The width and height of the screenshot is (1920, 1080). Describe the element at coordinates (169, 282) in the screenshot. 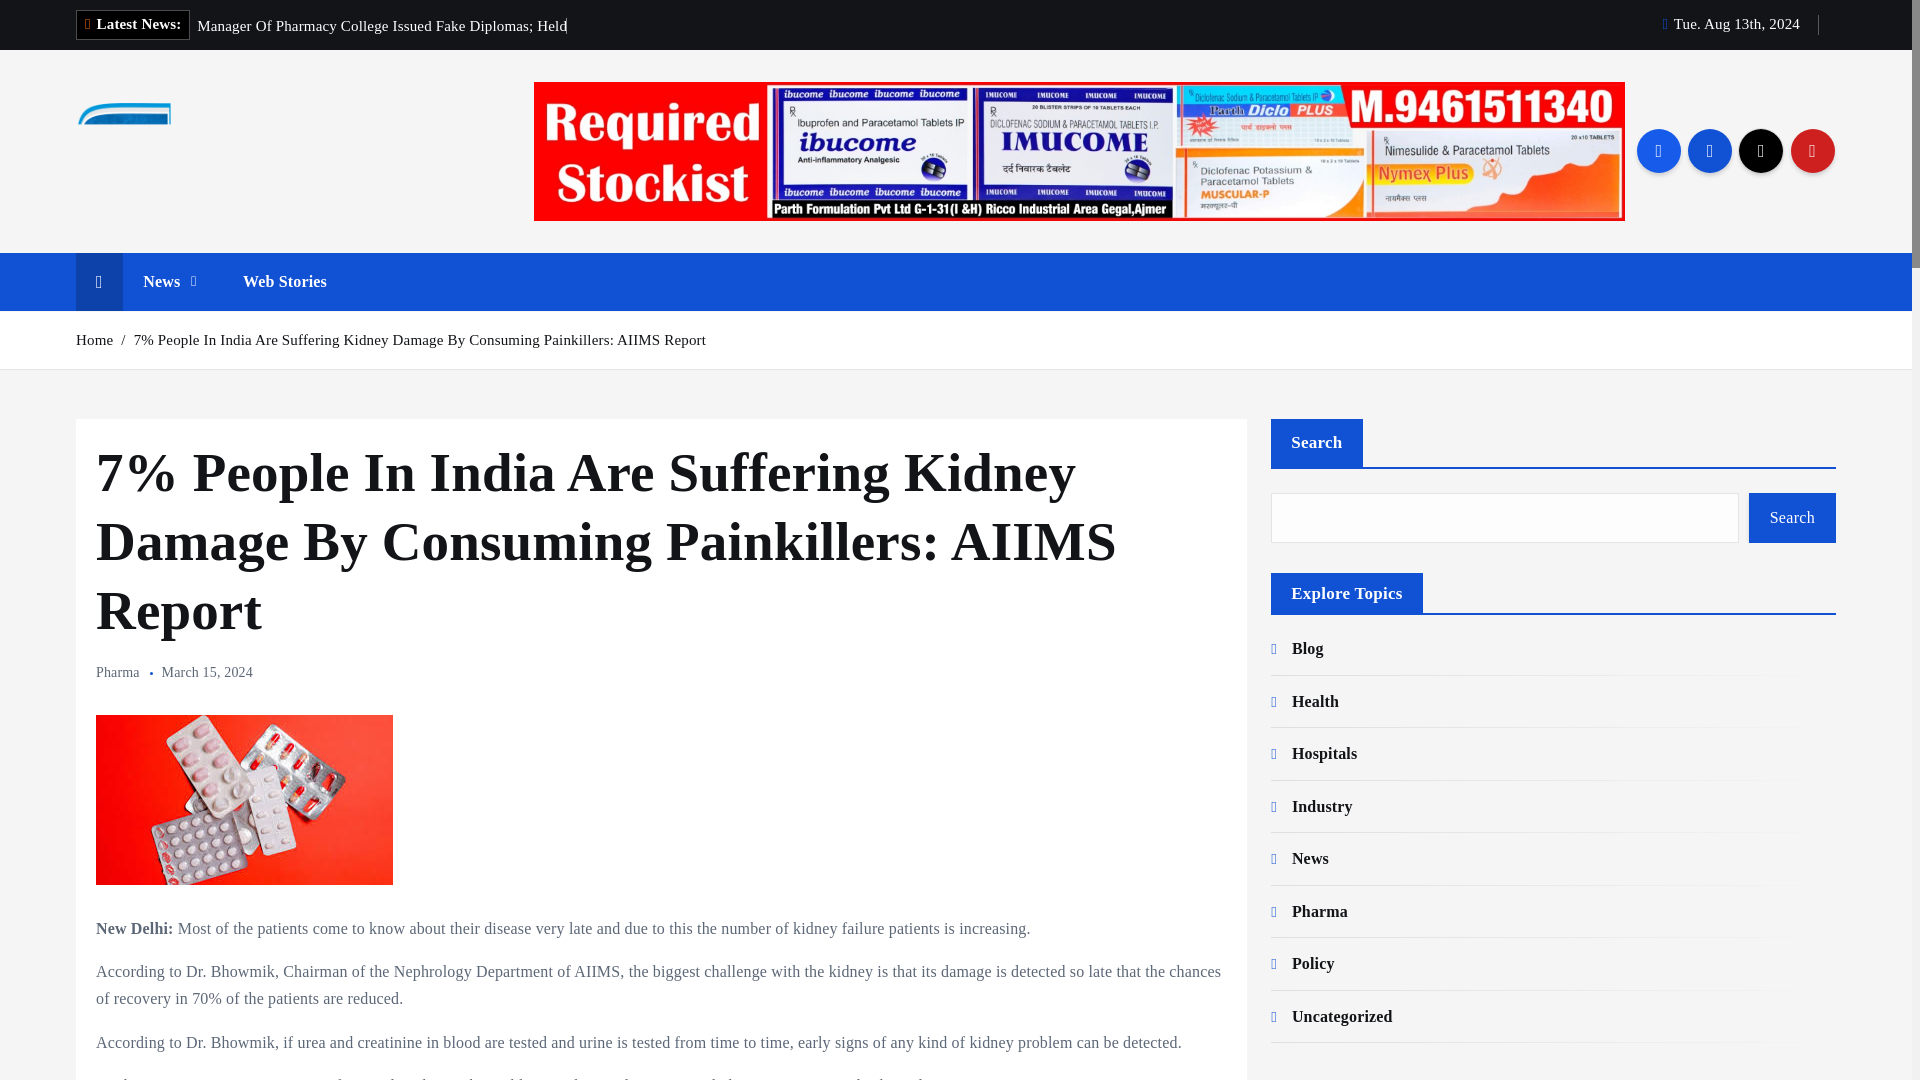

I see `News` at that location.